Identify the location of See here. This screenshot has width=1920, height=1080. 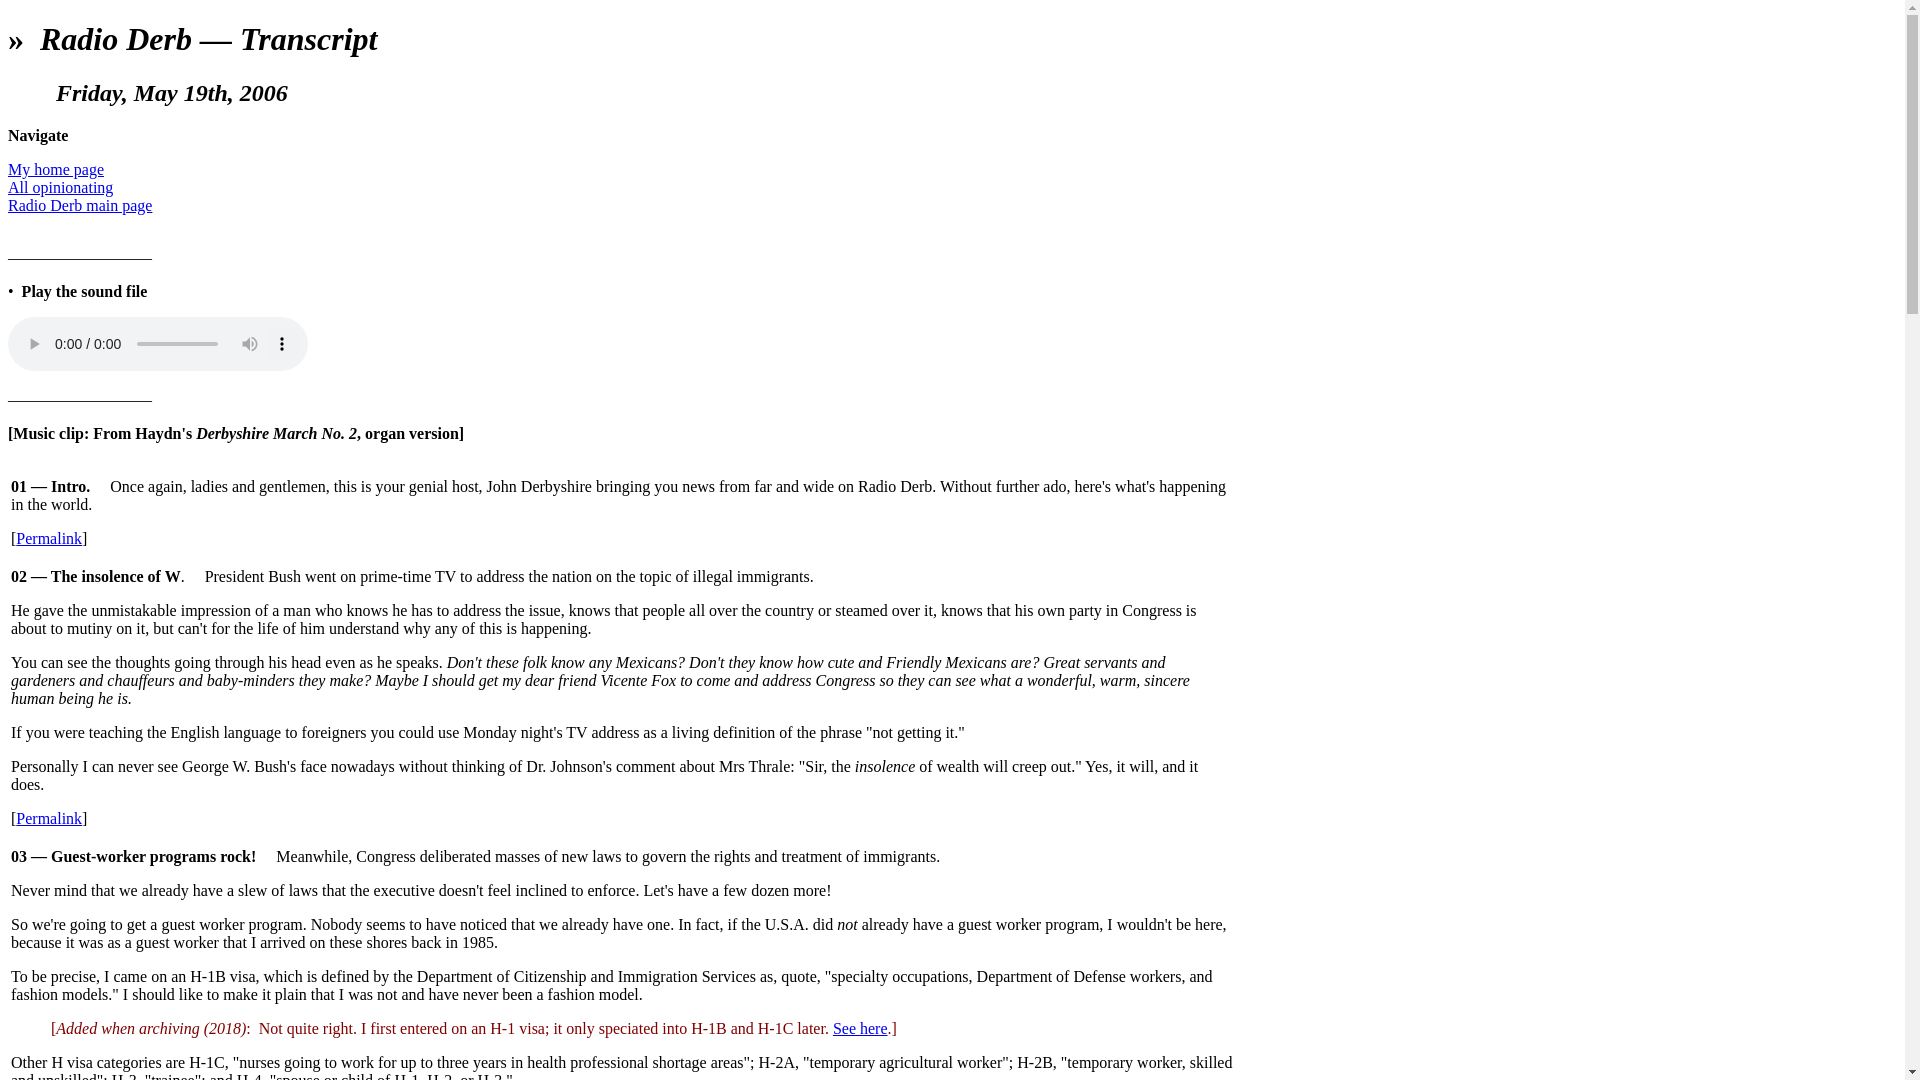
(860, 1028).